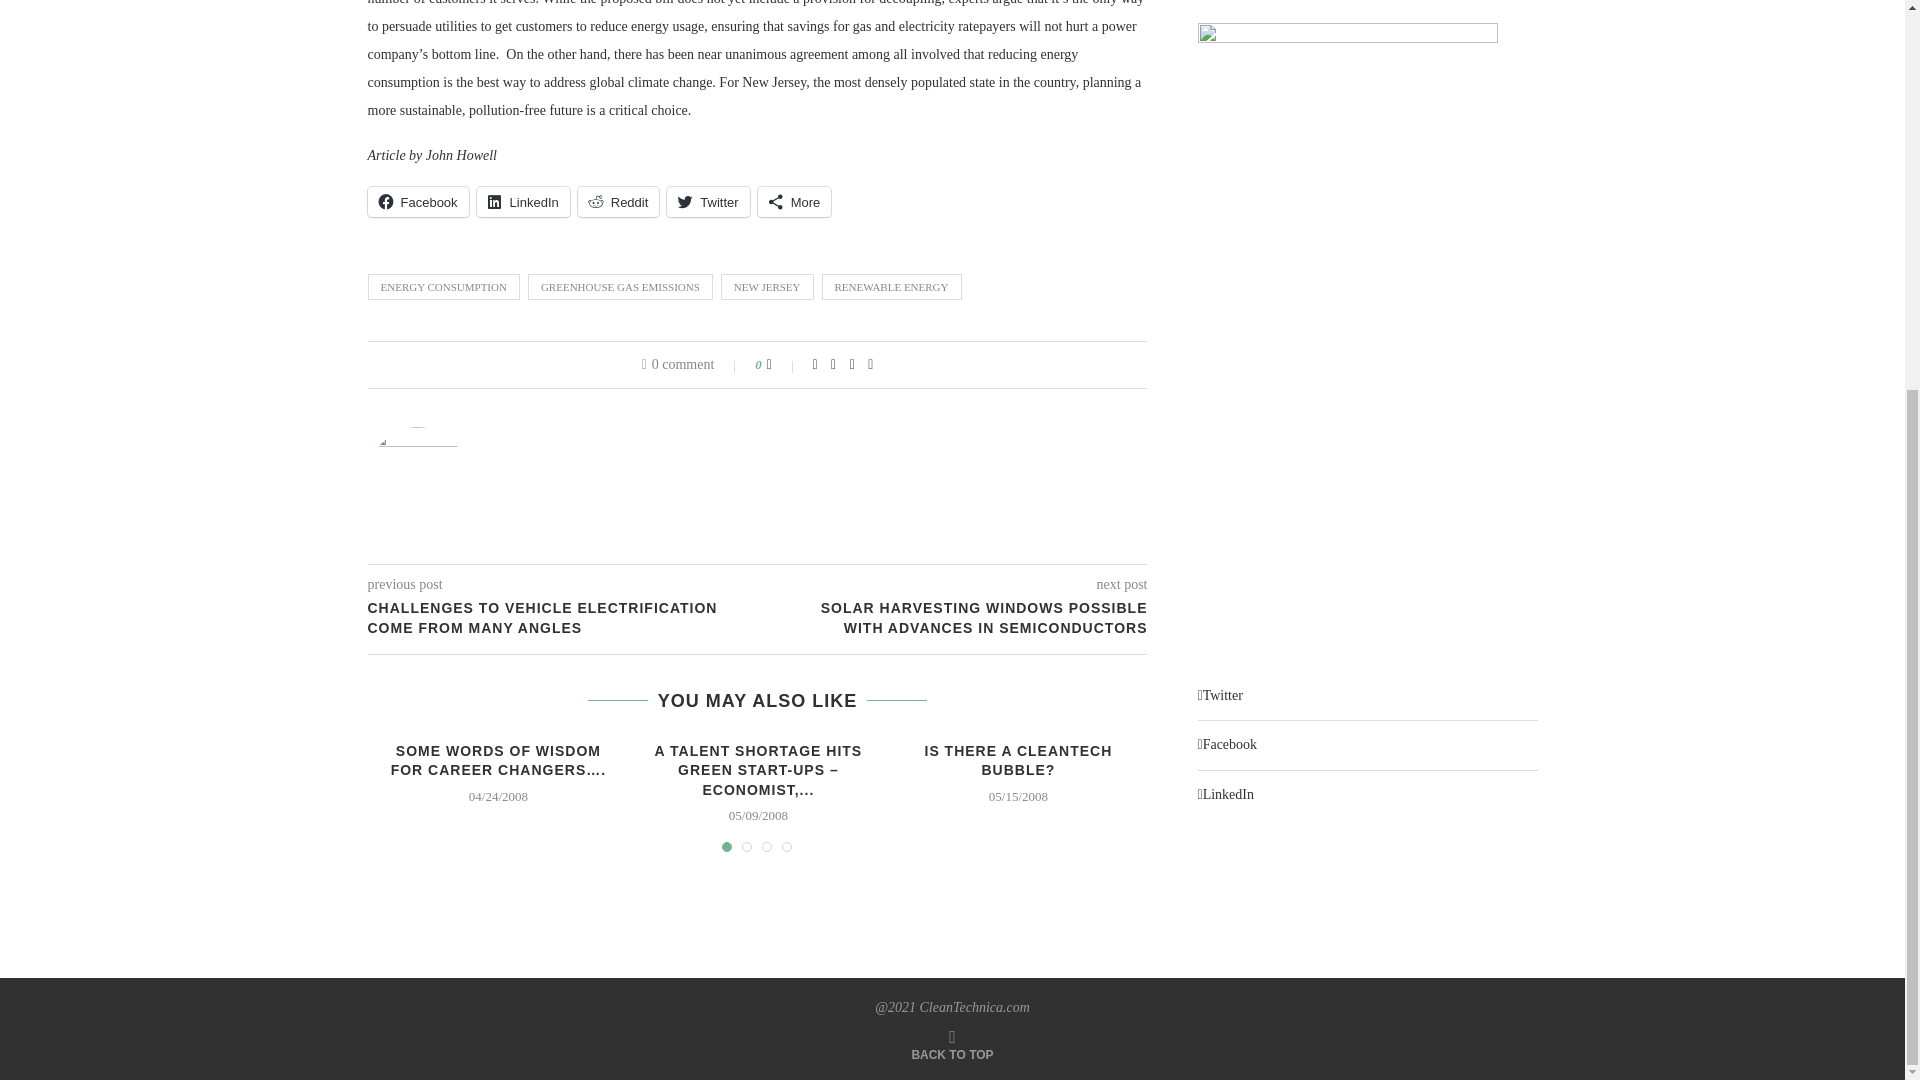 The image size is (1920, 1080). What do you see at coordinates (620, 287) in the screenshot?
I see `GREENHOUSE GAS EMISSIONS` at bounding box center [620, 287].